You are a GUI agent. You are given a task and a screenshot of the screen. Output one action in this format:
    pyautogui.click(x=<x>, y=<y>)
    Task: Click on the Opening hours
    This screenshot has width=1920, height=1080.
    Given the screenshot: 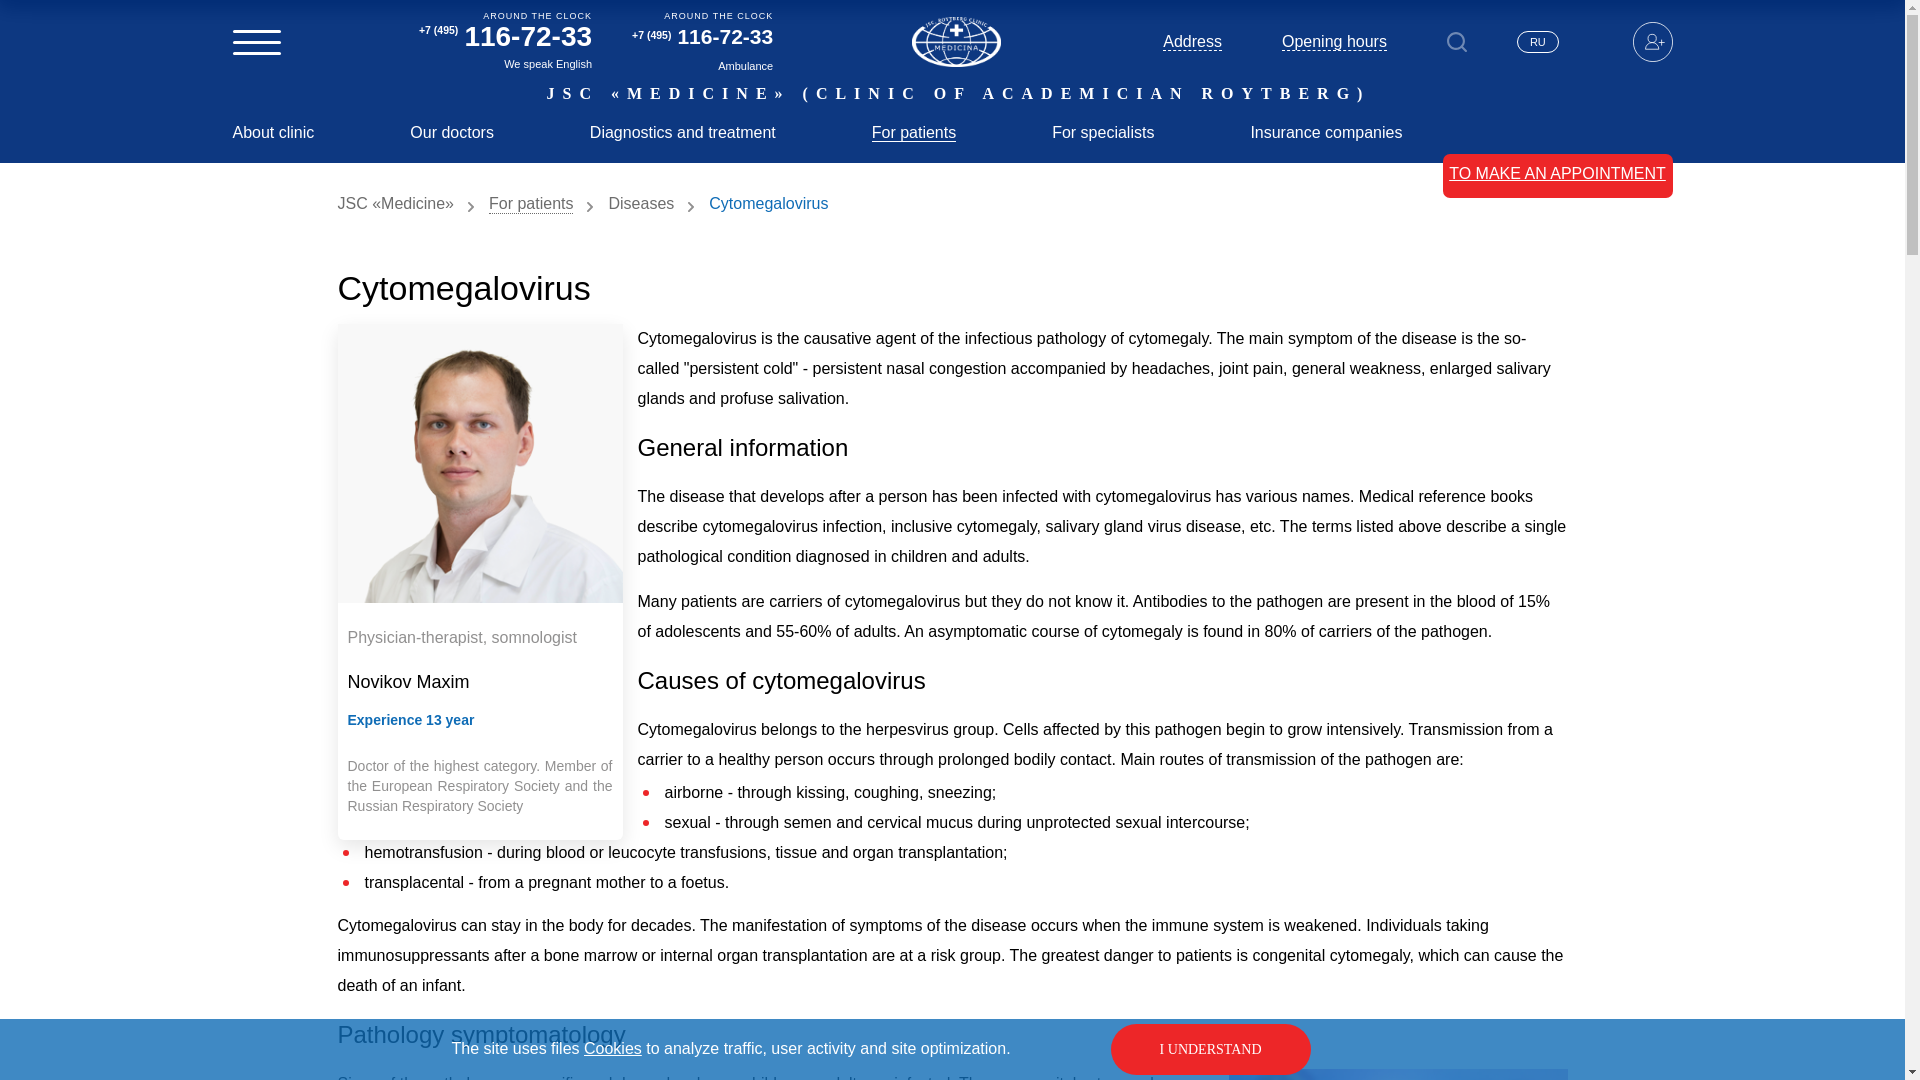 What is the action you would take?
    pyautogui.click(x=1334, y=42)
    